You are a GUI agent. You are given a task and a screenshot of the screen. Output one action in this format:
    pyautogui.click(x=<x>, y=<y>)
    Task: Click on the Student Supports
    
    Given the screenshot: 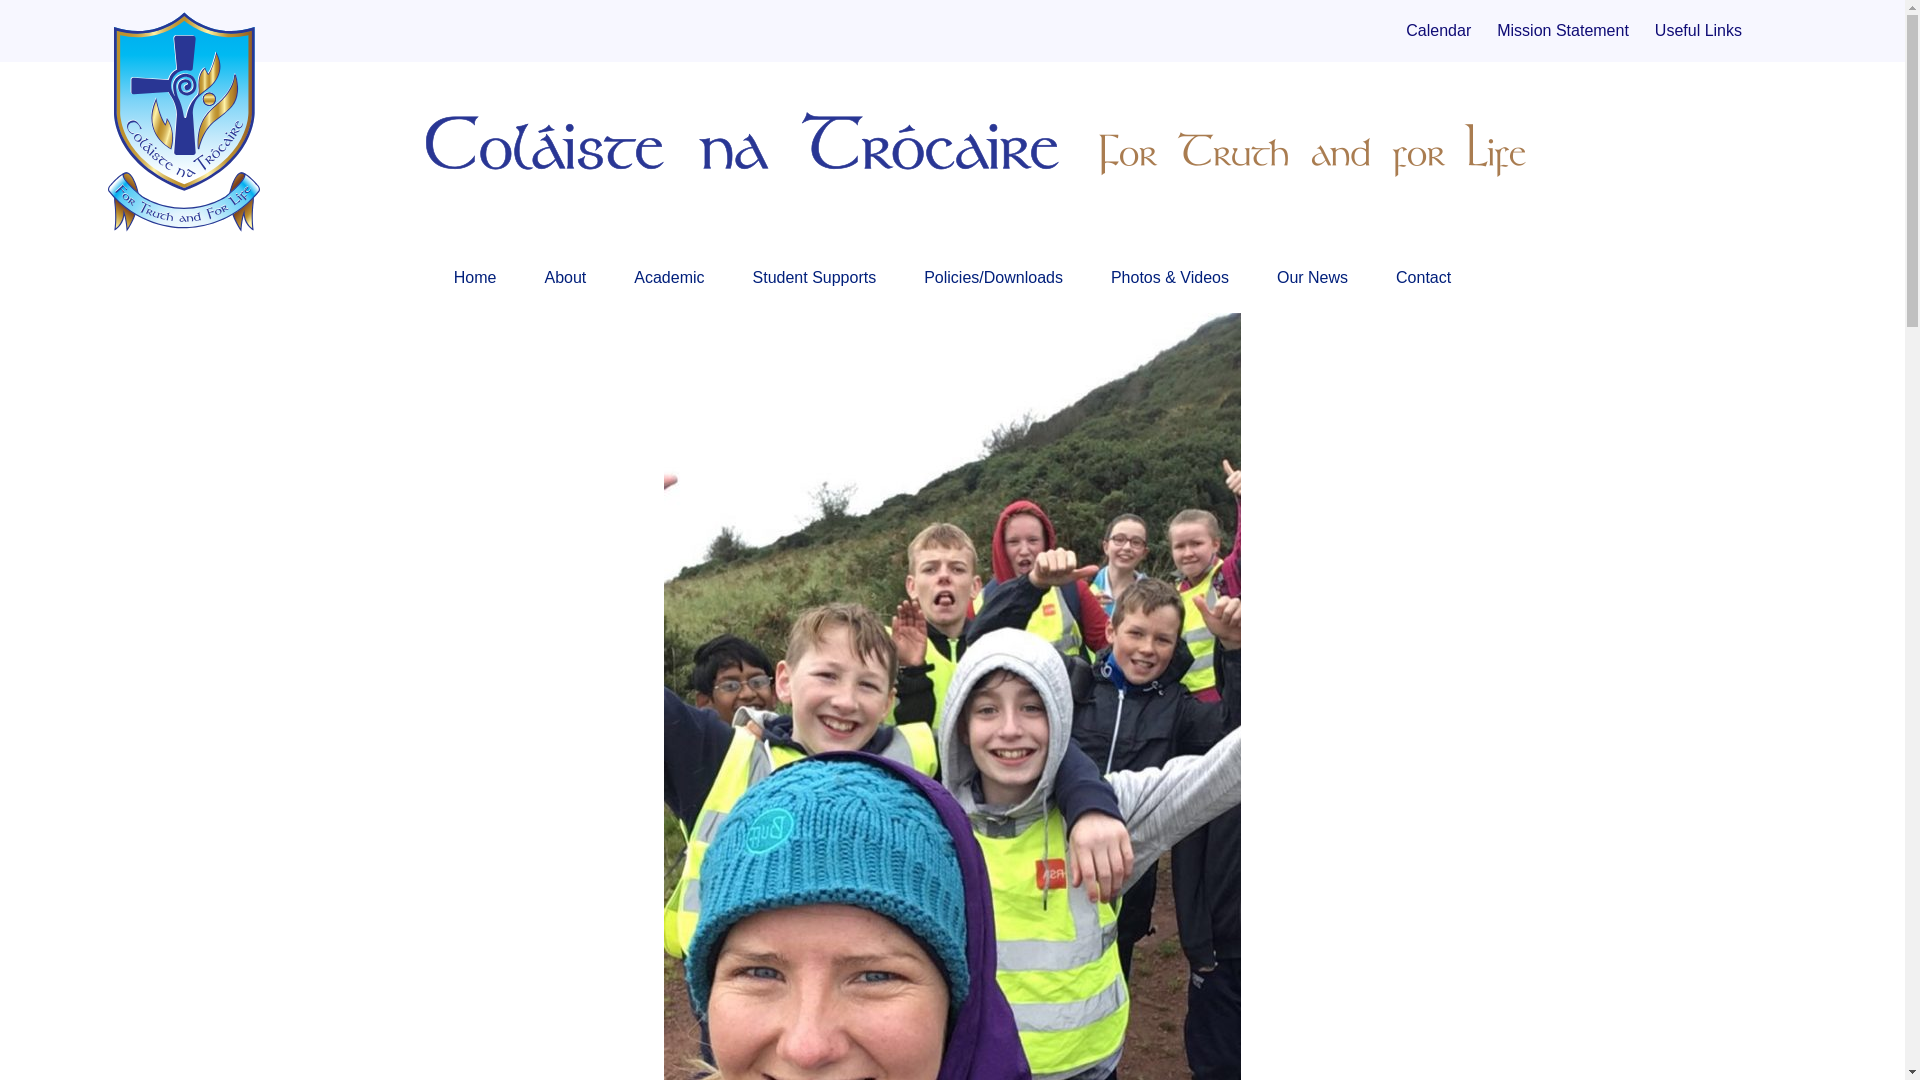 What is the action you would take?
    pyautogui.click(x=814, y=282)
    